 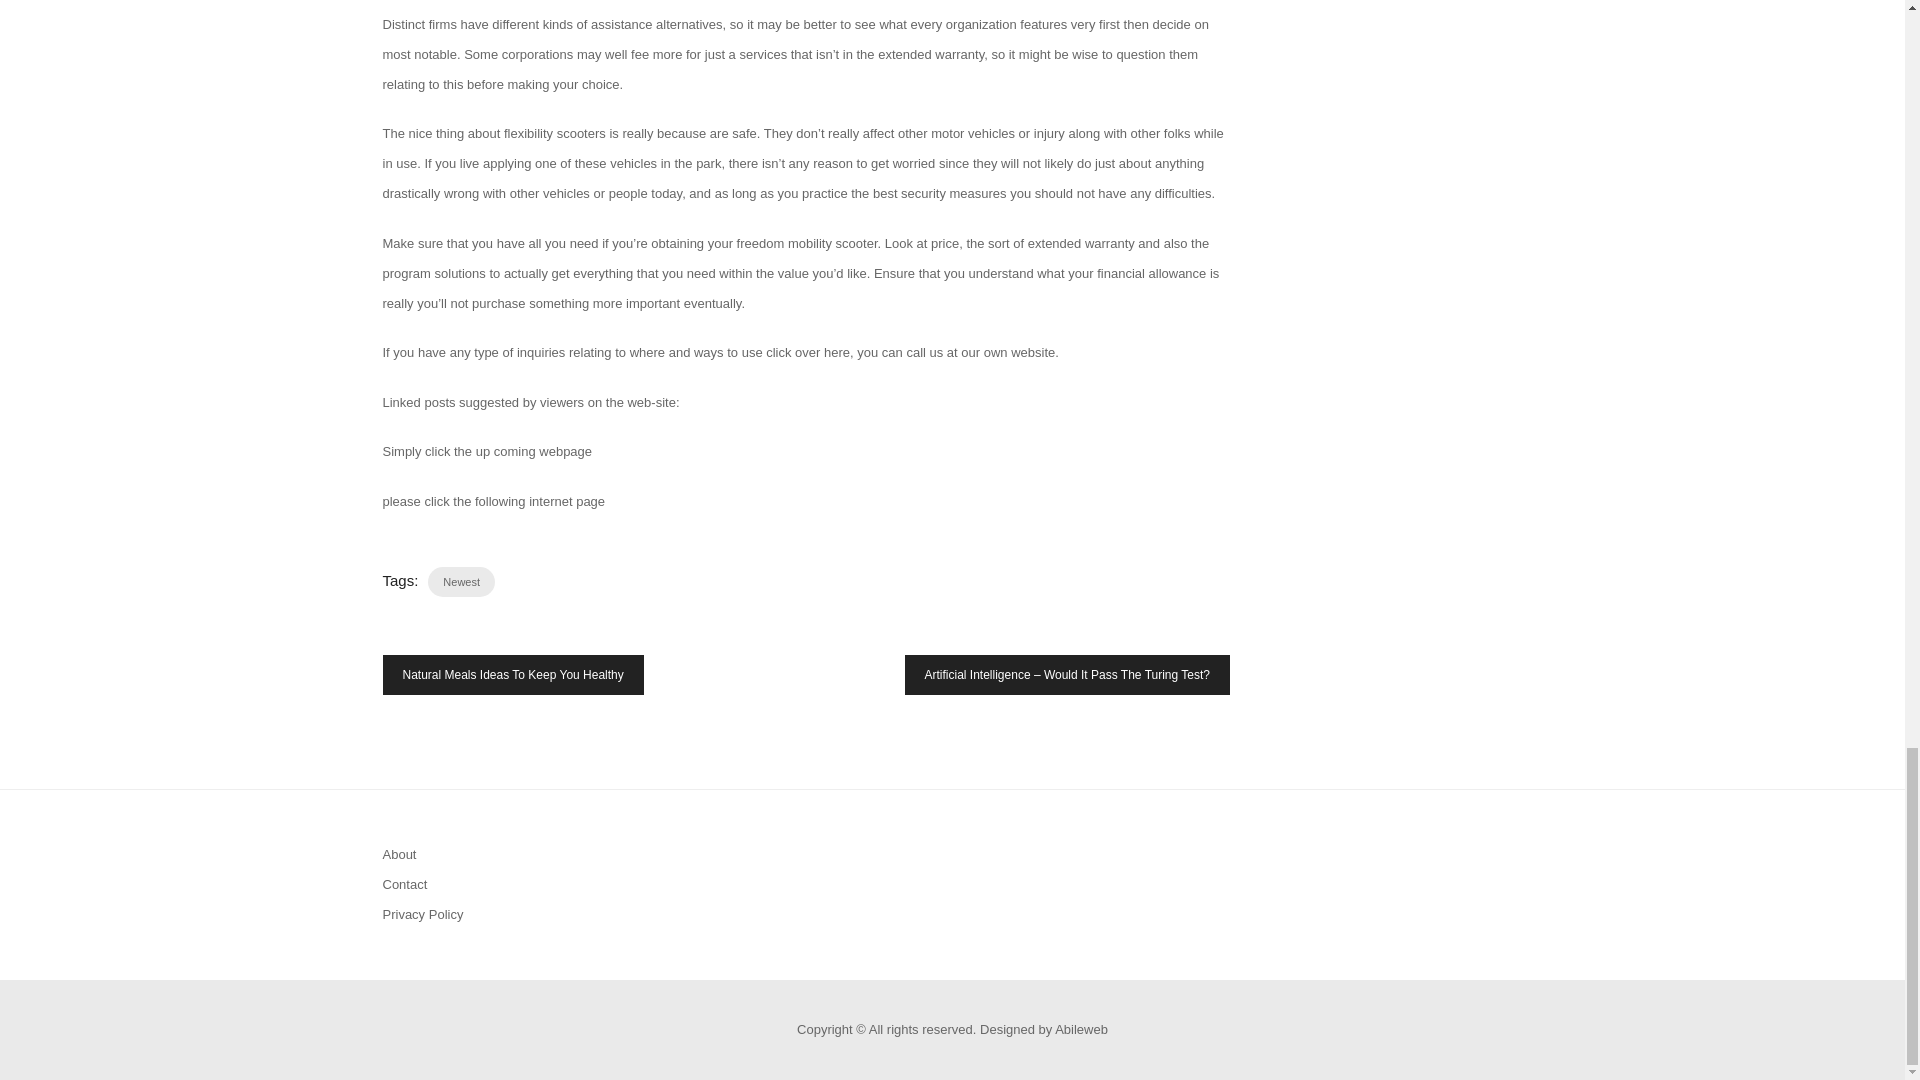 I want to click on About, so click(x=399, y=854).